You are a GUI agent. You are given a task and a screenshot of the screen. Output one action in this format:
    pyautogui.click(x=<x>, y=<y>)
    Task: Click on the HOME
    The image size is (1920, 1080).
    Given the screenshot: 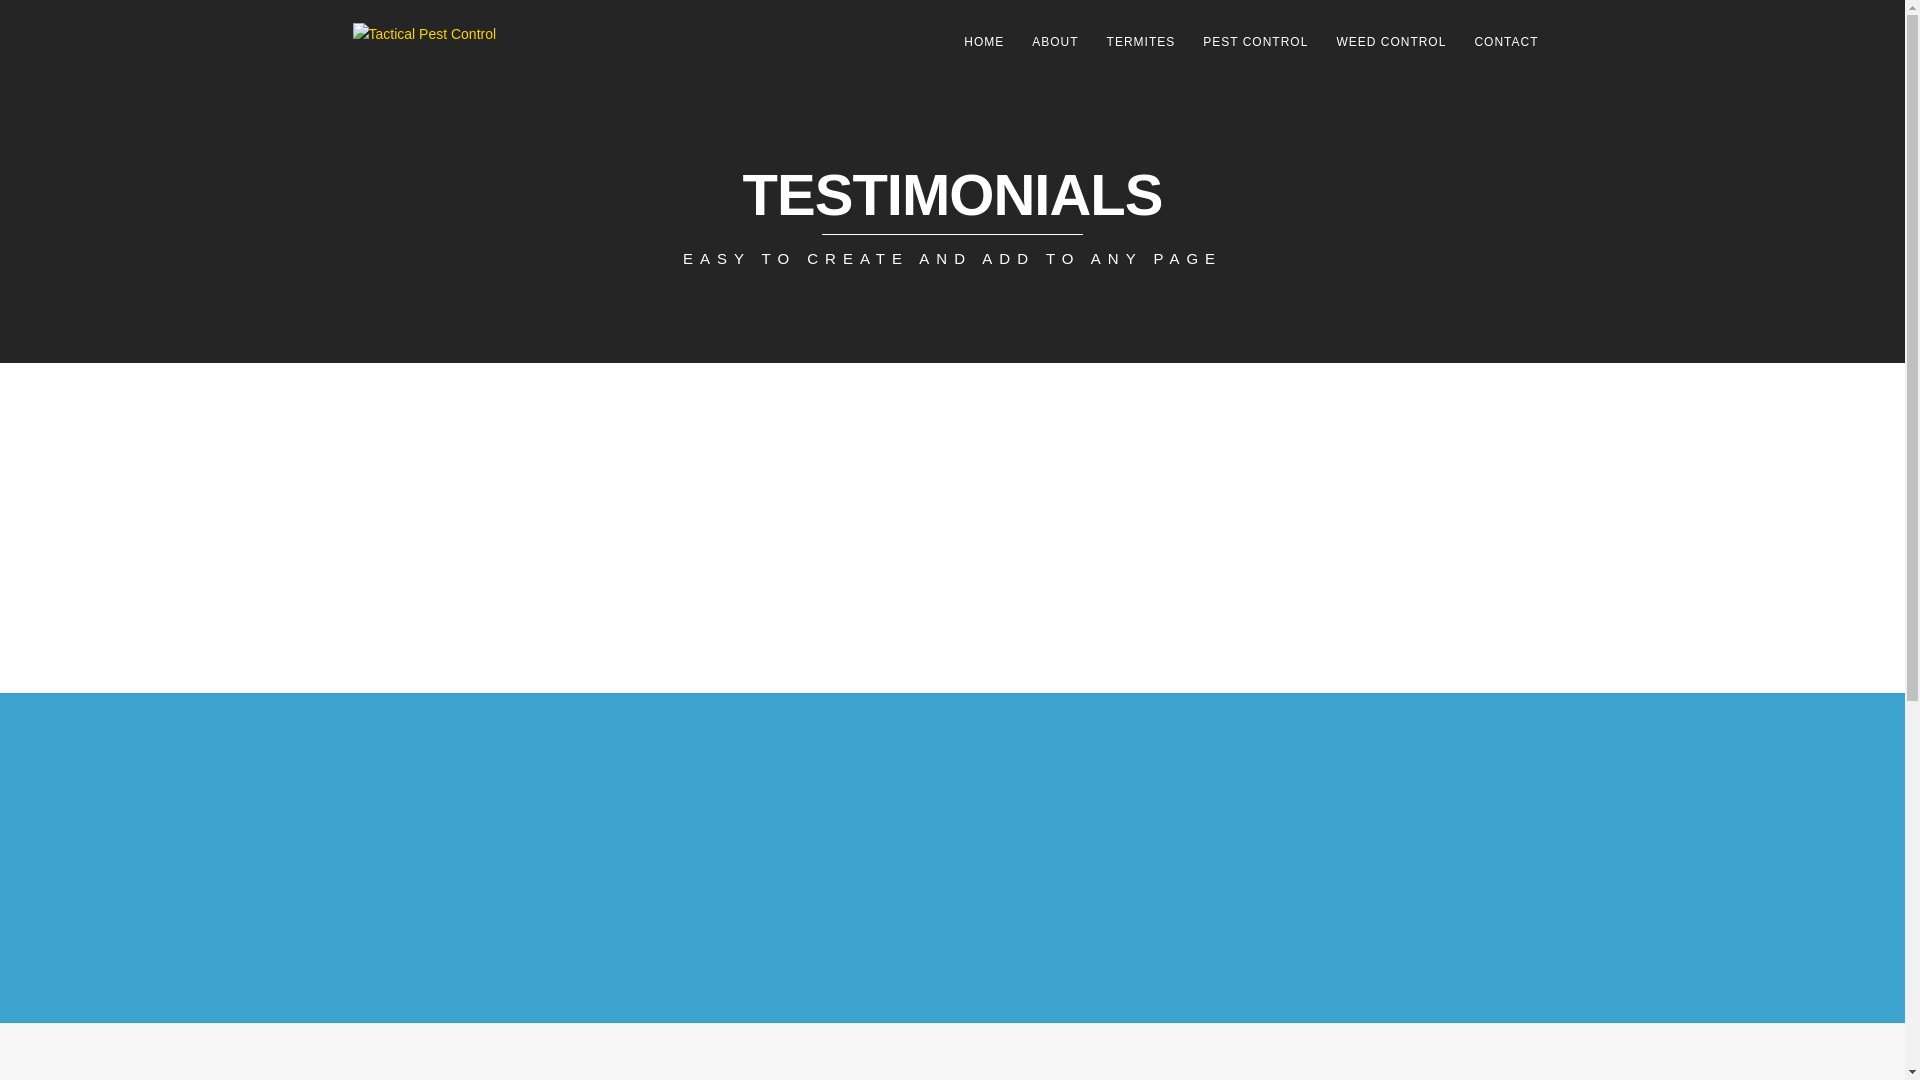 What is the action you would take?
    pyautogui.click(x=984, y=42)
    